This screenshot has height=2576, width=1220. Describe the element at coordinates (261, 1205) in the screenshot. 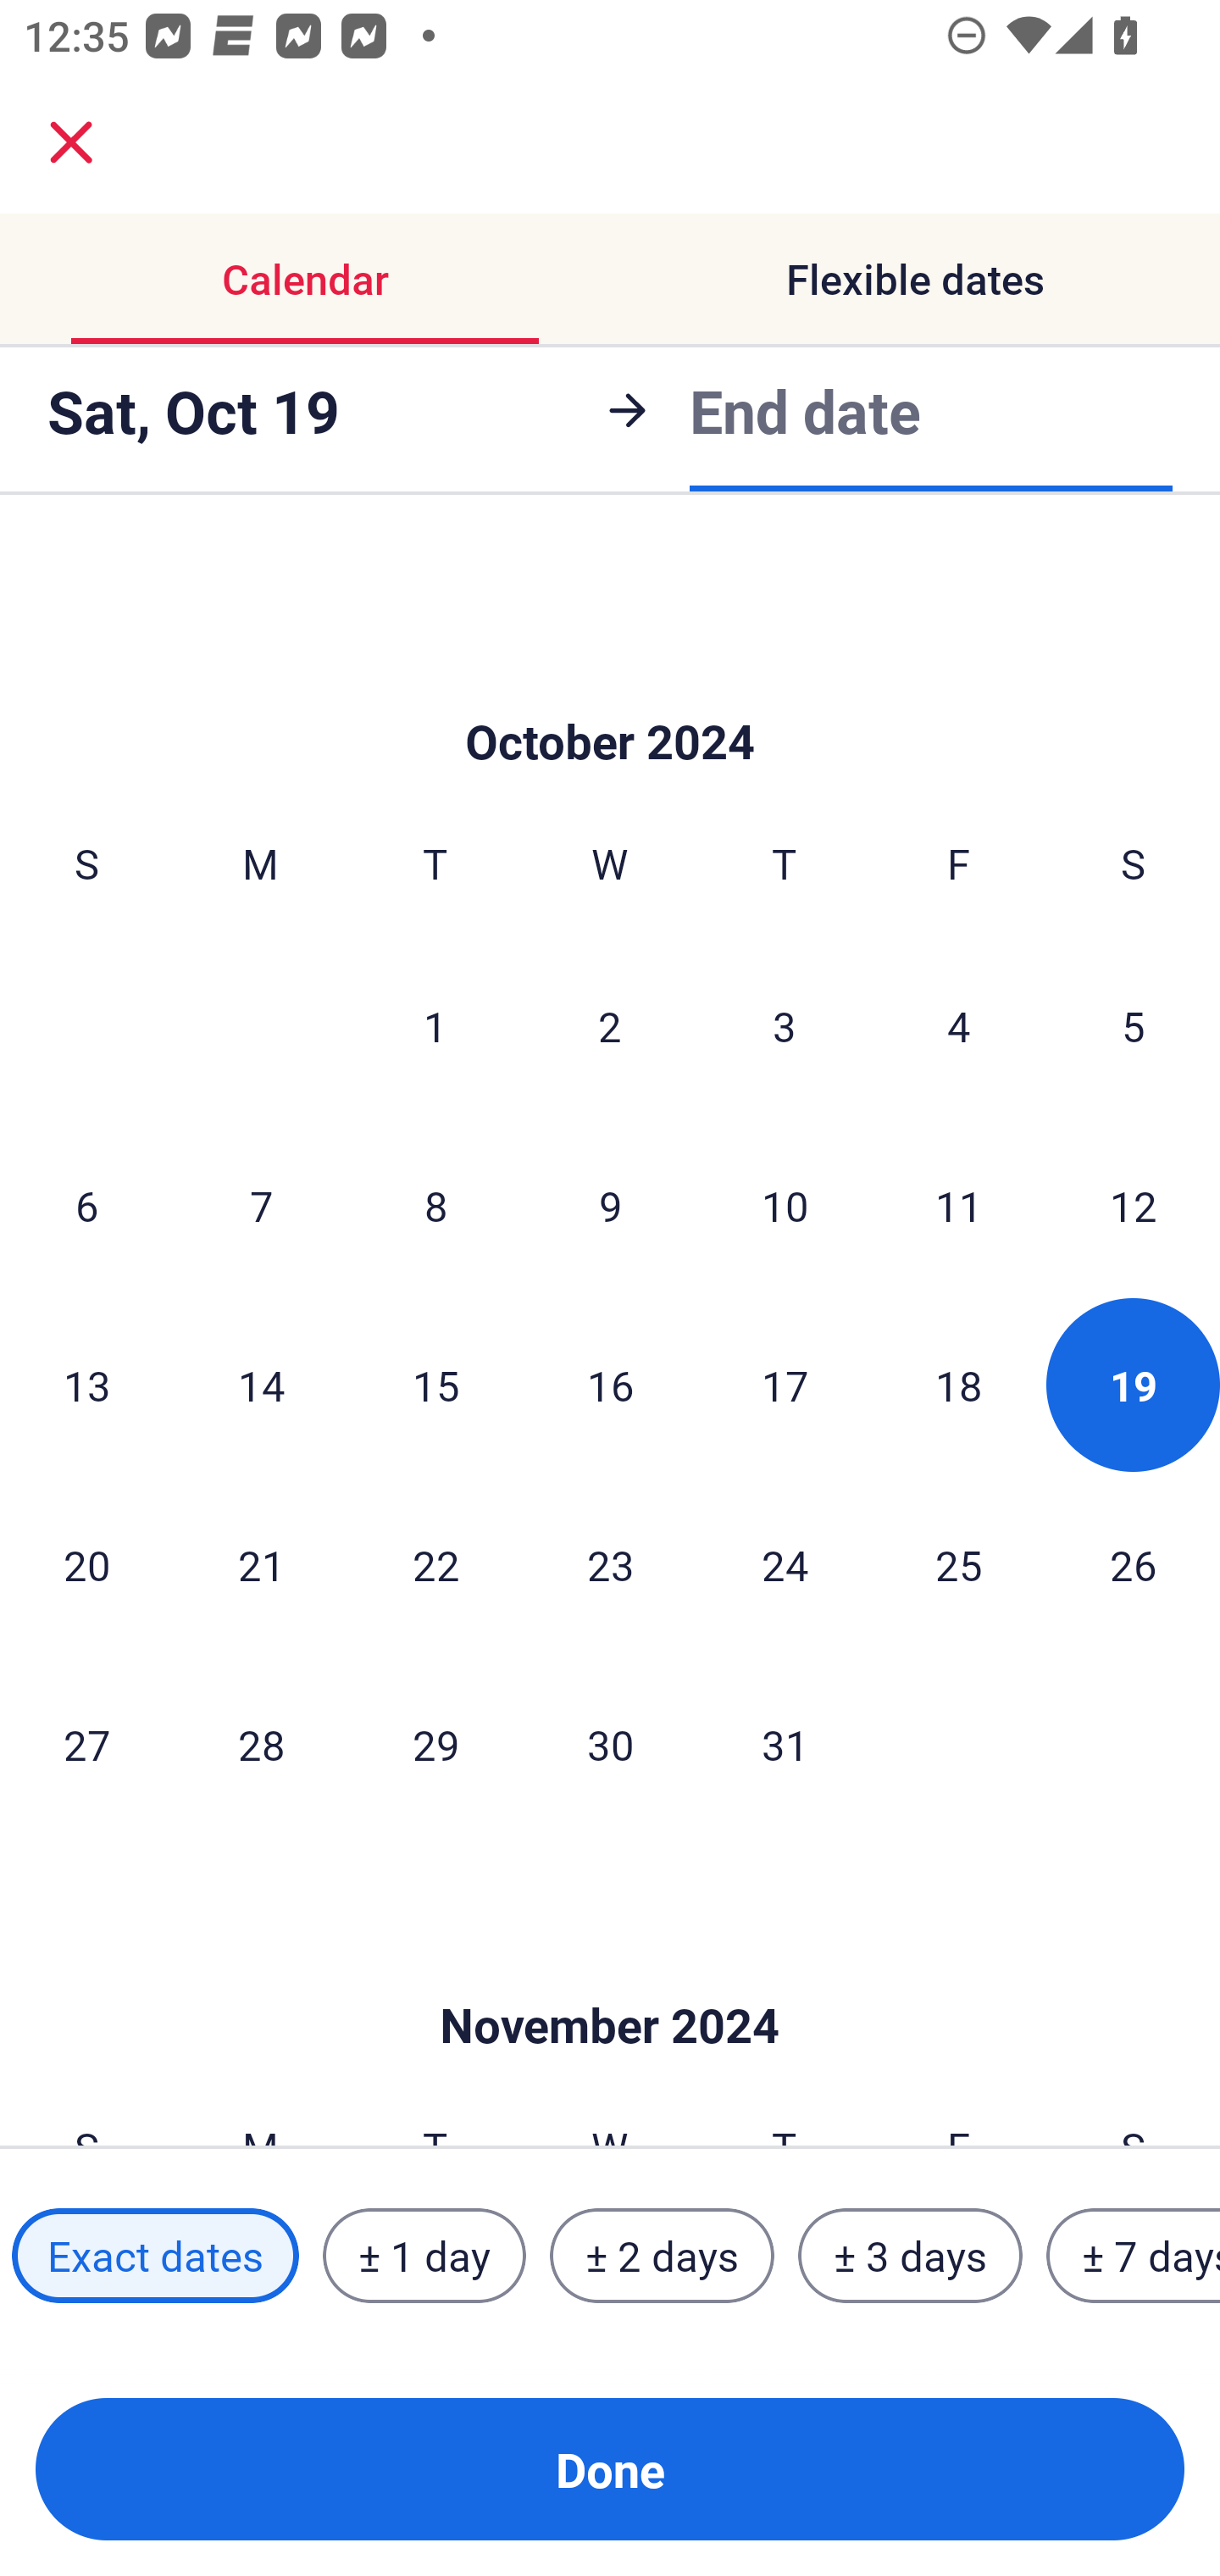

I see `7 Monday, October 7, 2024` at that location.